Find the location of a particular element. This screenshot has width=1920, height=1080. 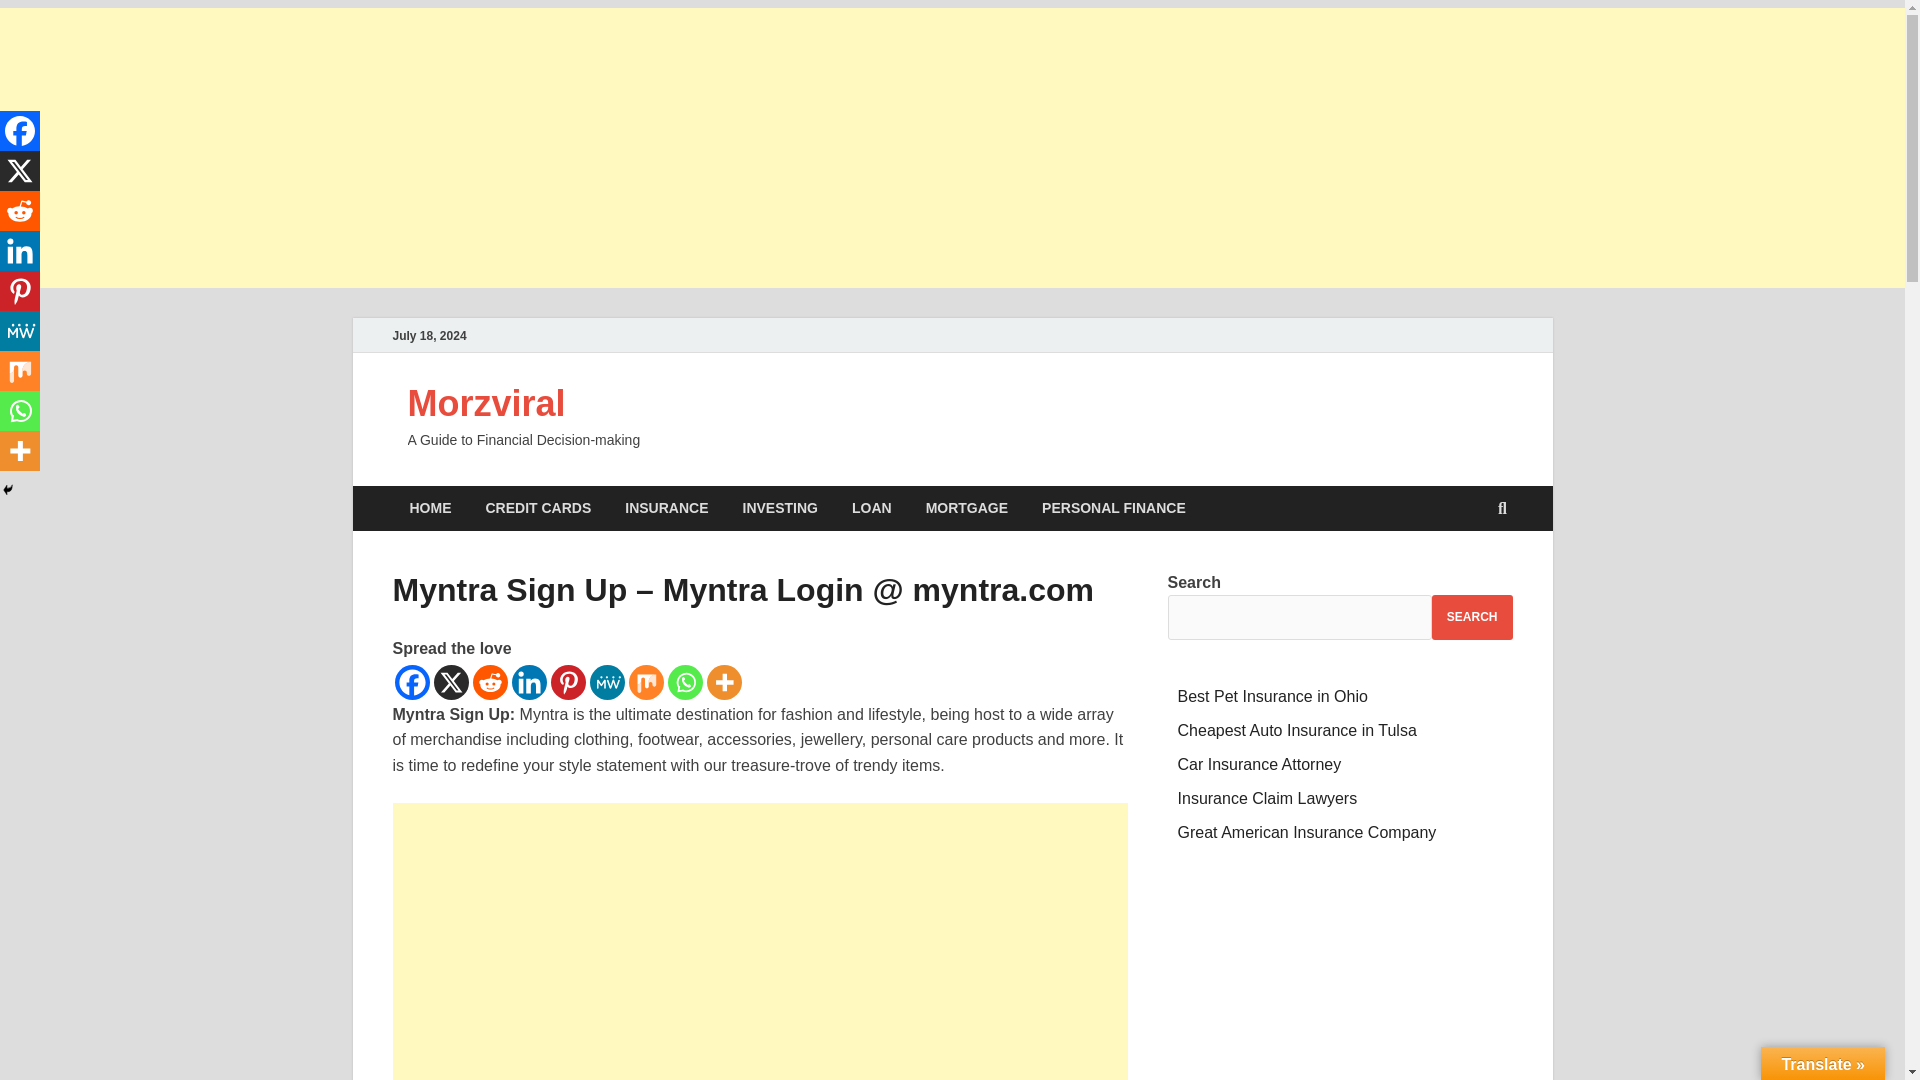

MORTGAGE is located at coordinates (966, 508).